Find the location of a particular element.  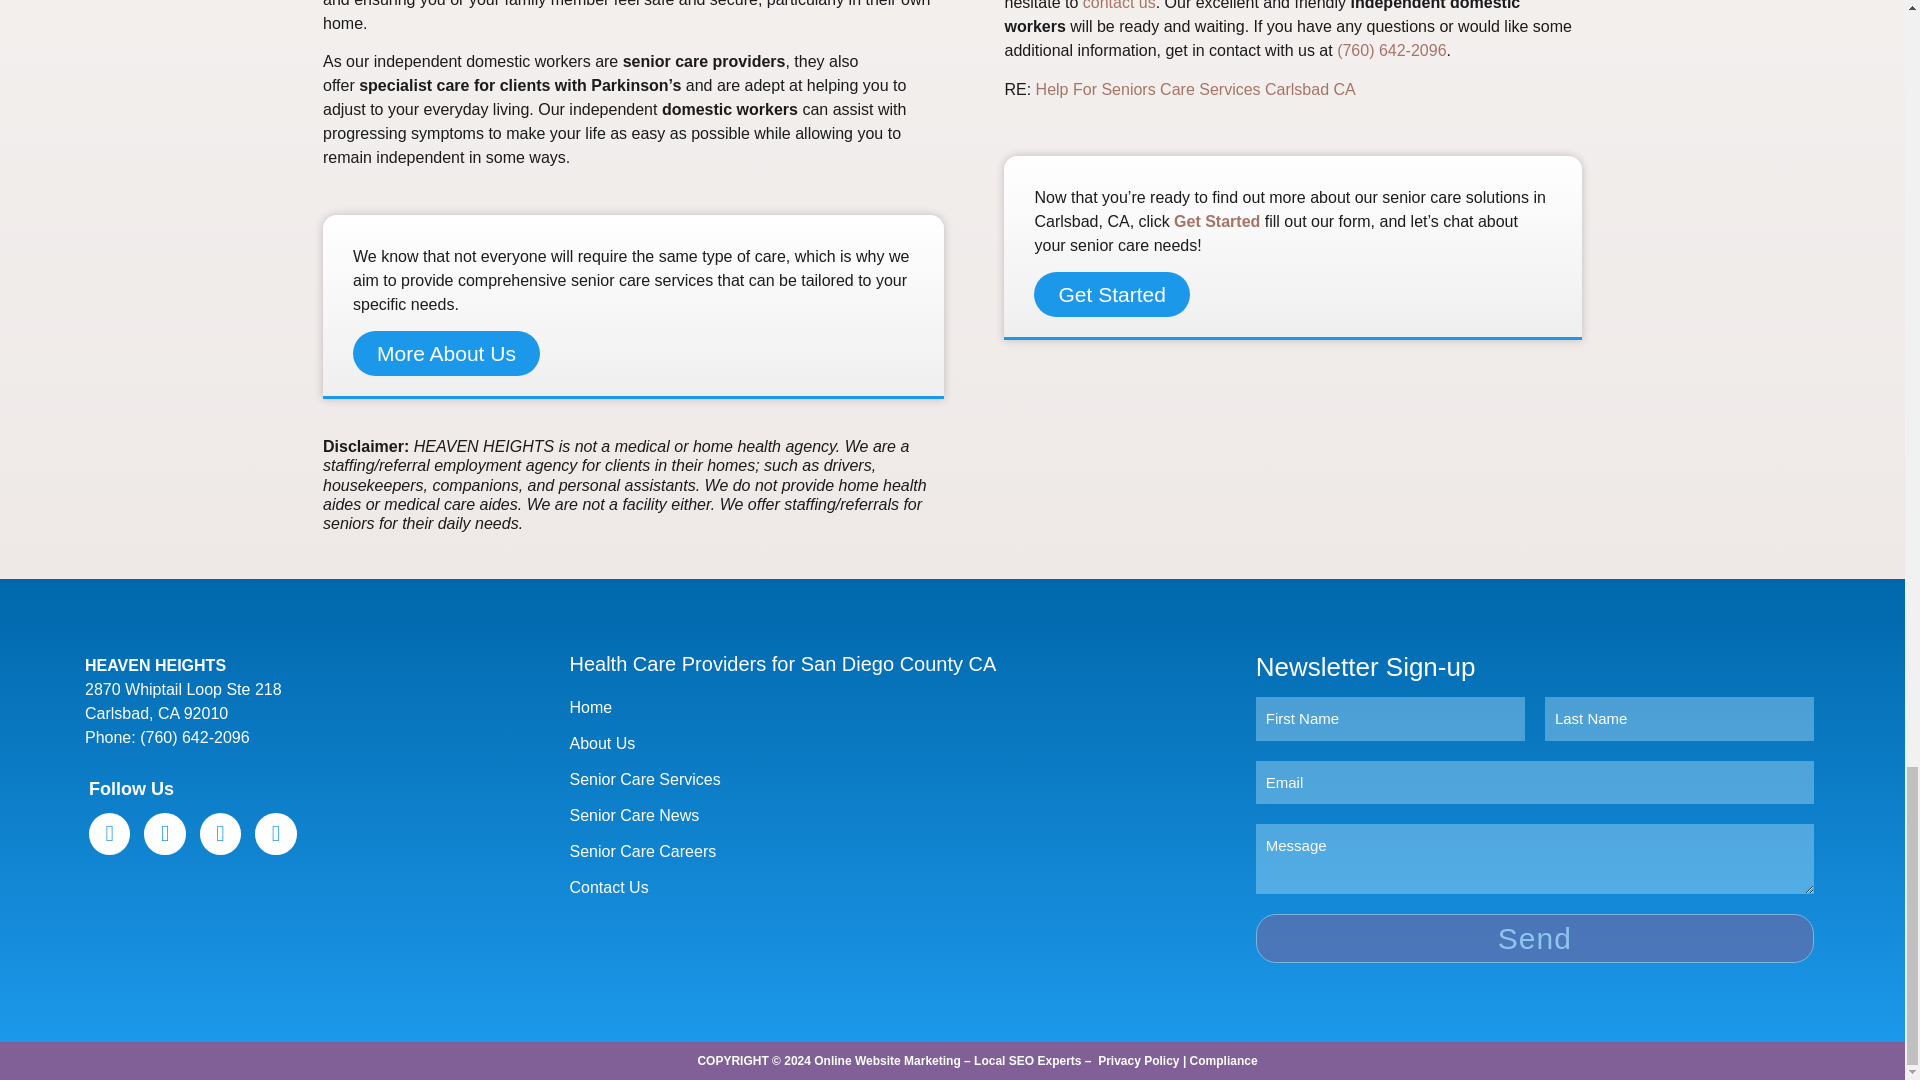

Compliance is located at coordinates (1224, 1061).